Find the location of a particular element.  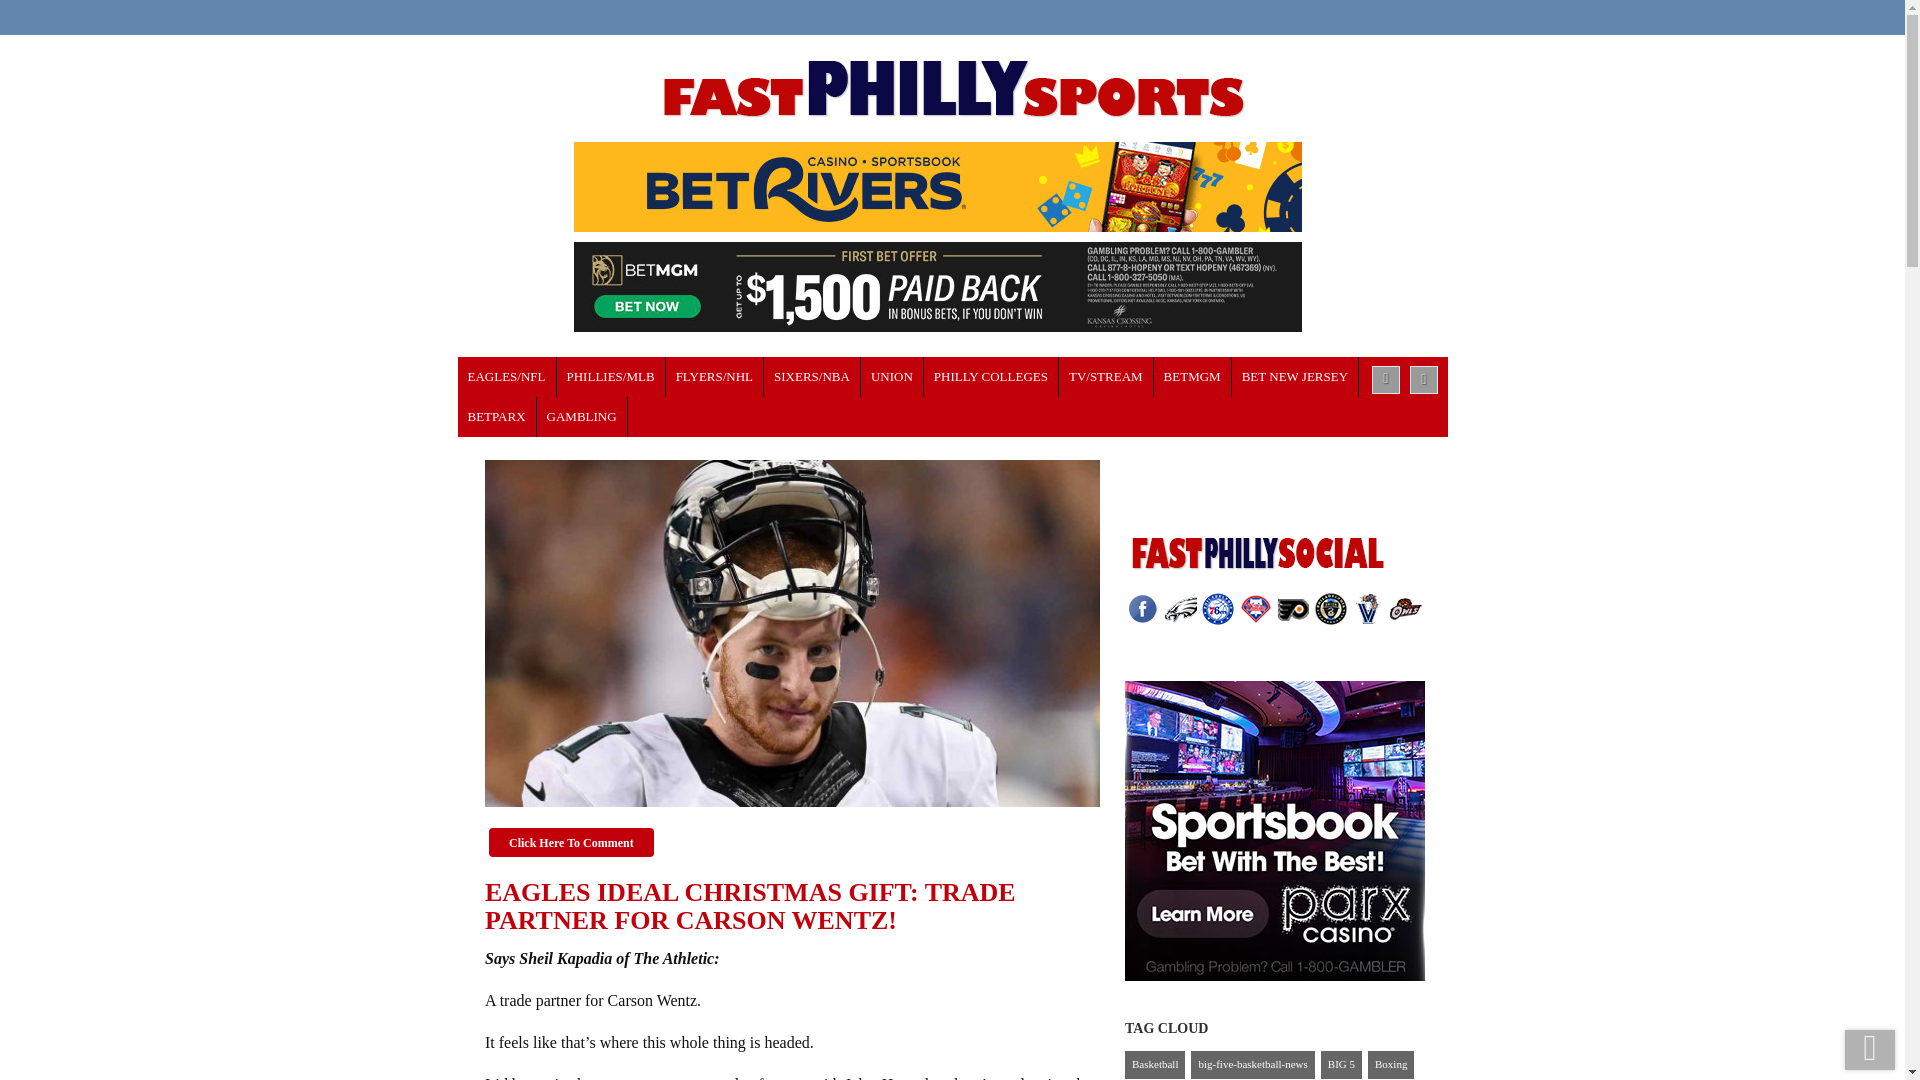

Click Here To Comment is located at coordinates (572, 842).